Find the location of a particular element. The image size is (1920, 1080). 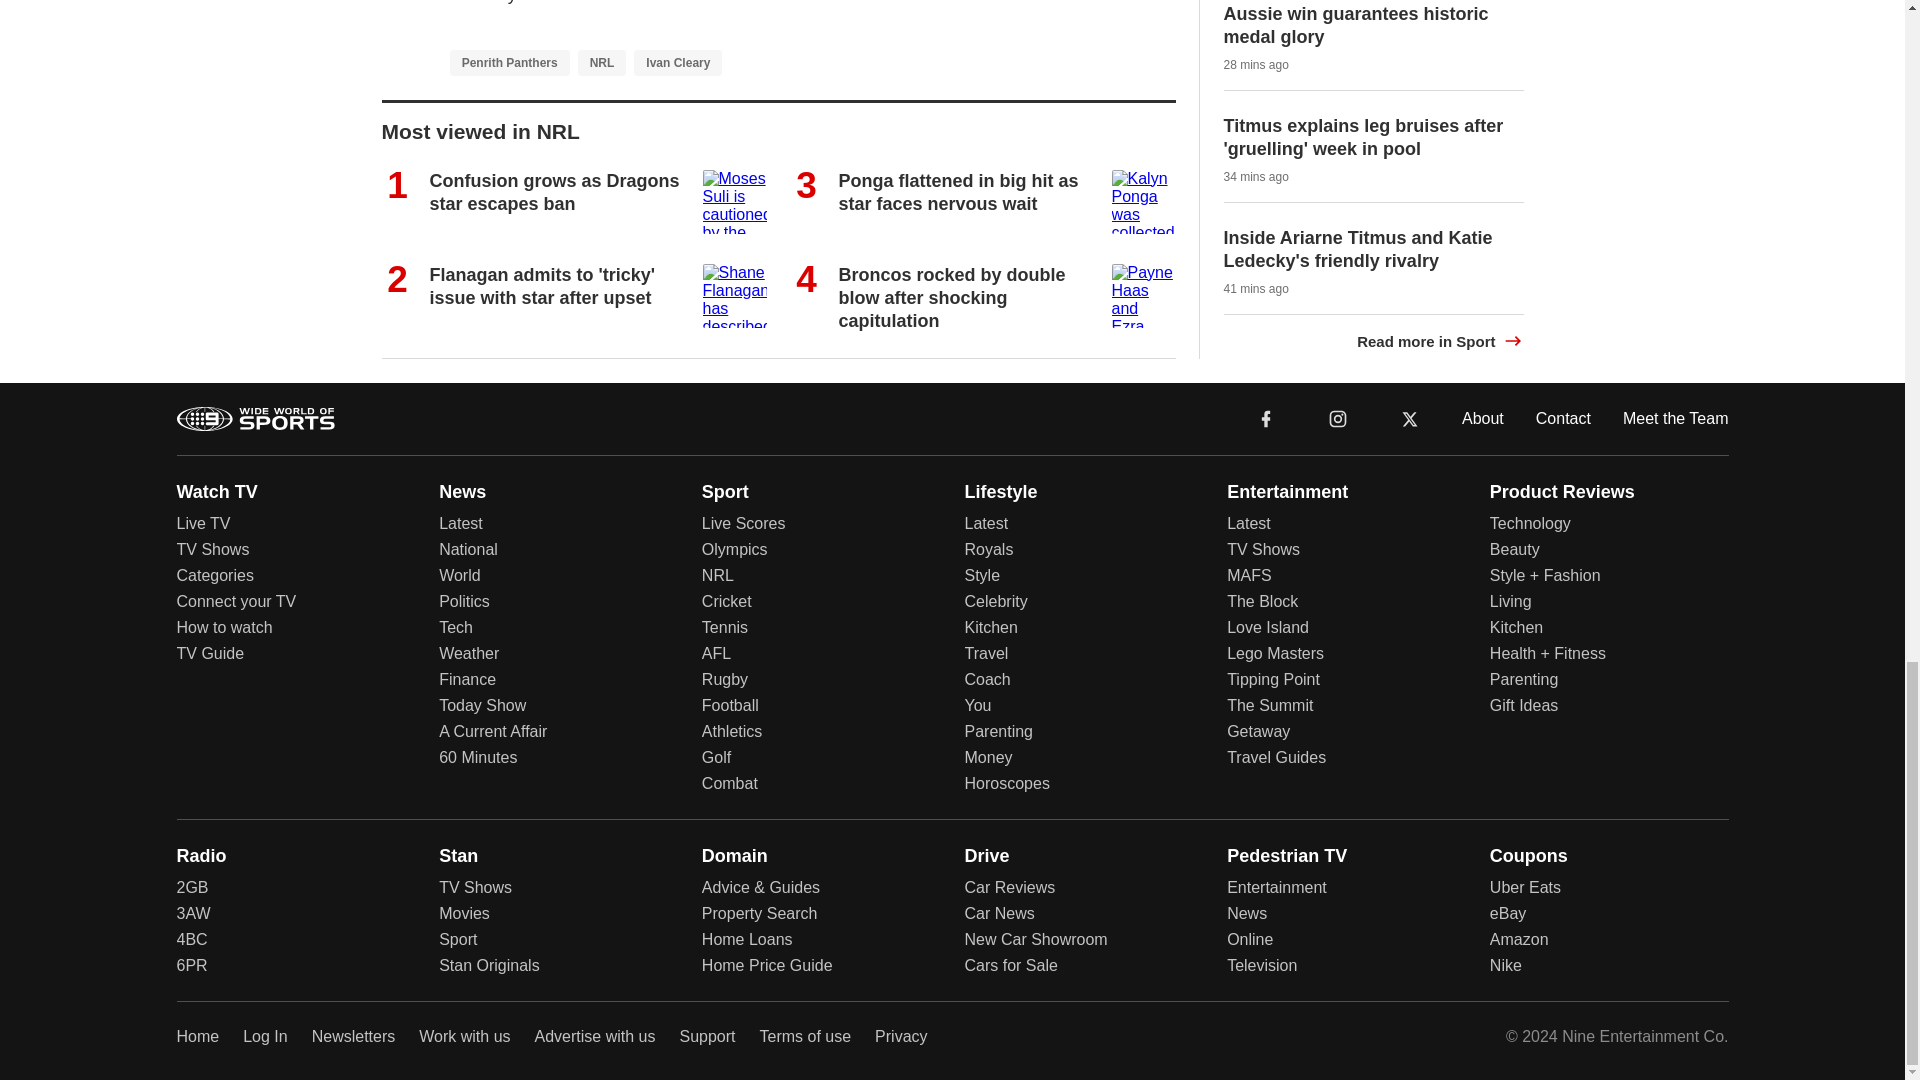

facebook is located at coordinates (1266, 417).